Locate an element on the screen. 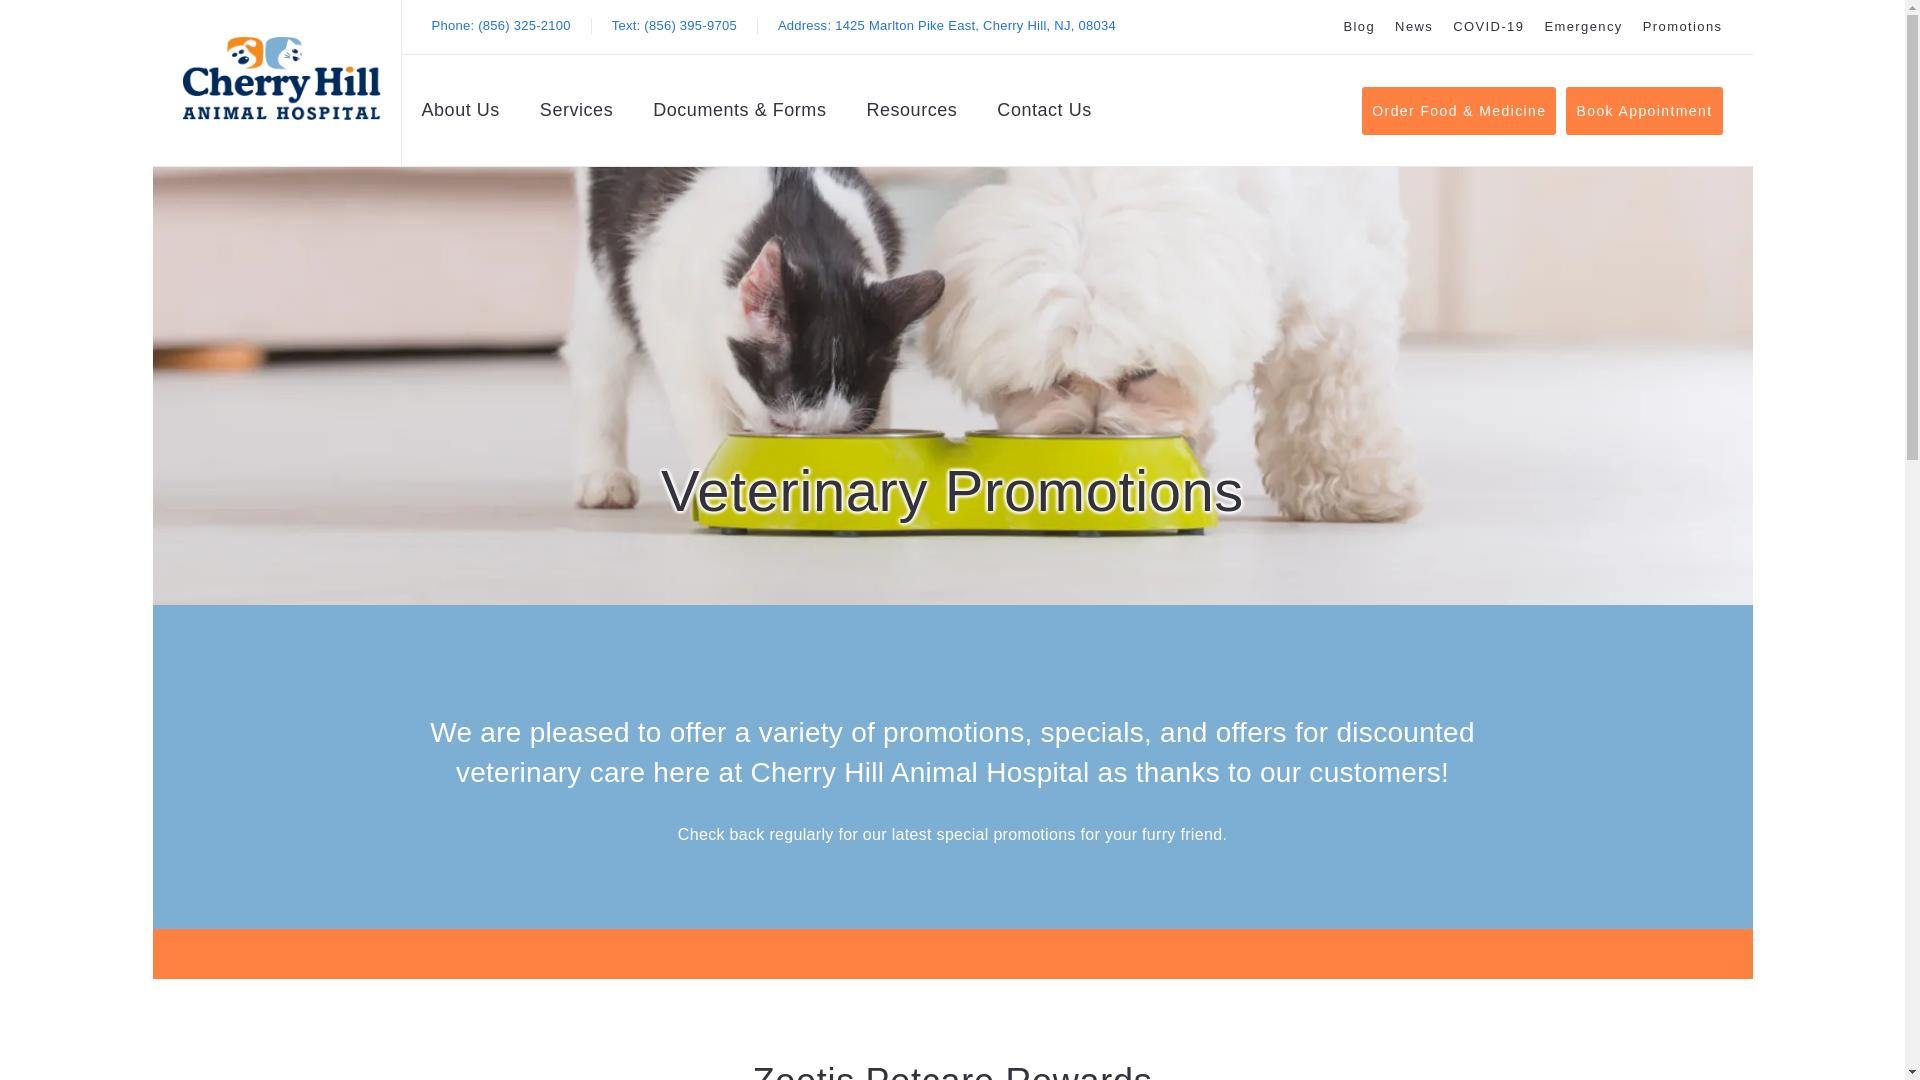 This screenshot has height=1080, width=1920. Blog is located at coordinates (281, 78).